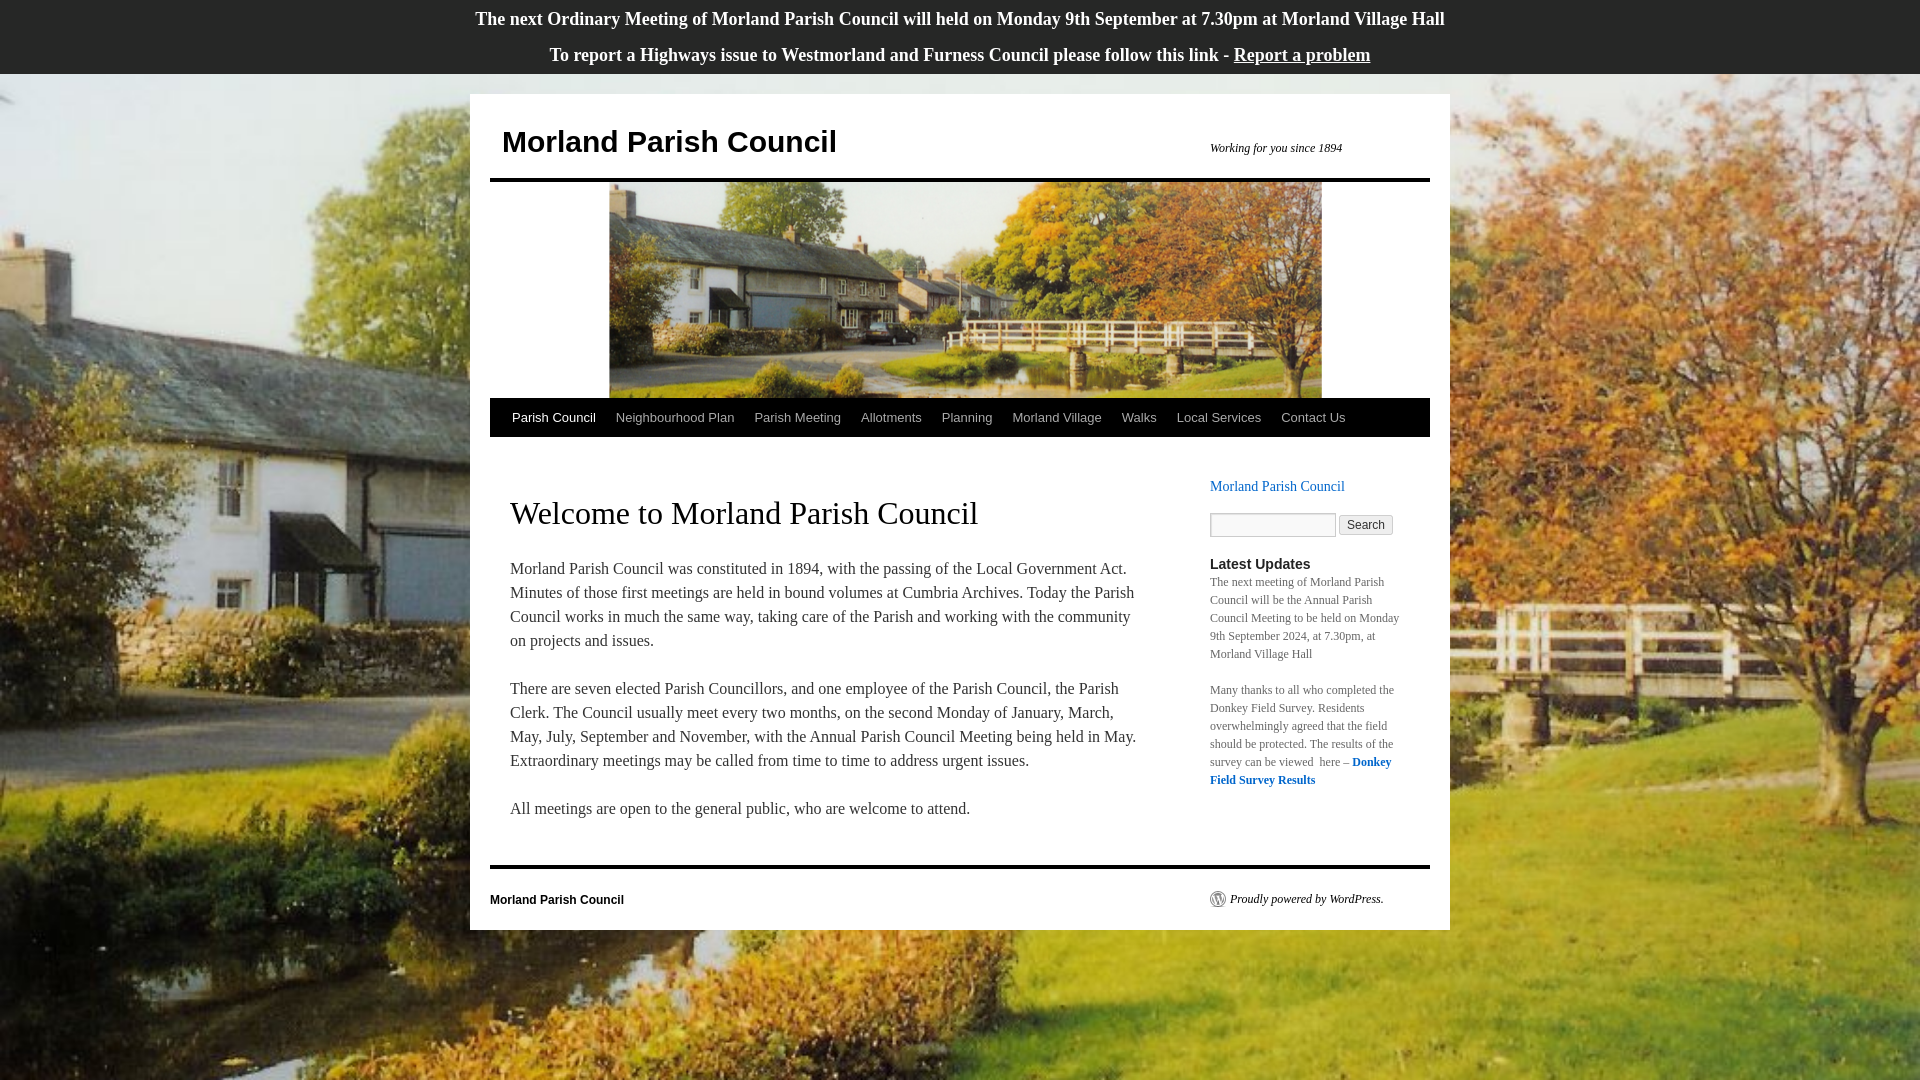 This screenshot has height=1080, width=1920. Describe the element at coordinates (1302, 54) in the screenshot. I see `Report a problem` at that location.